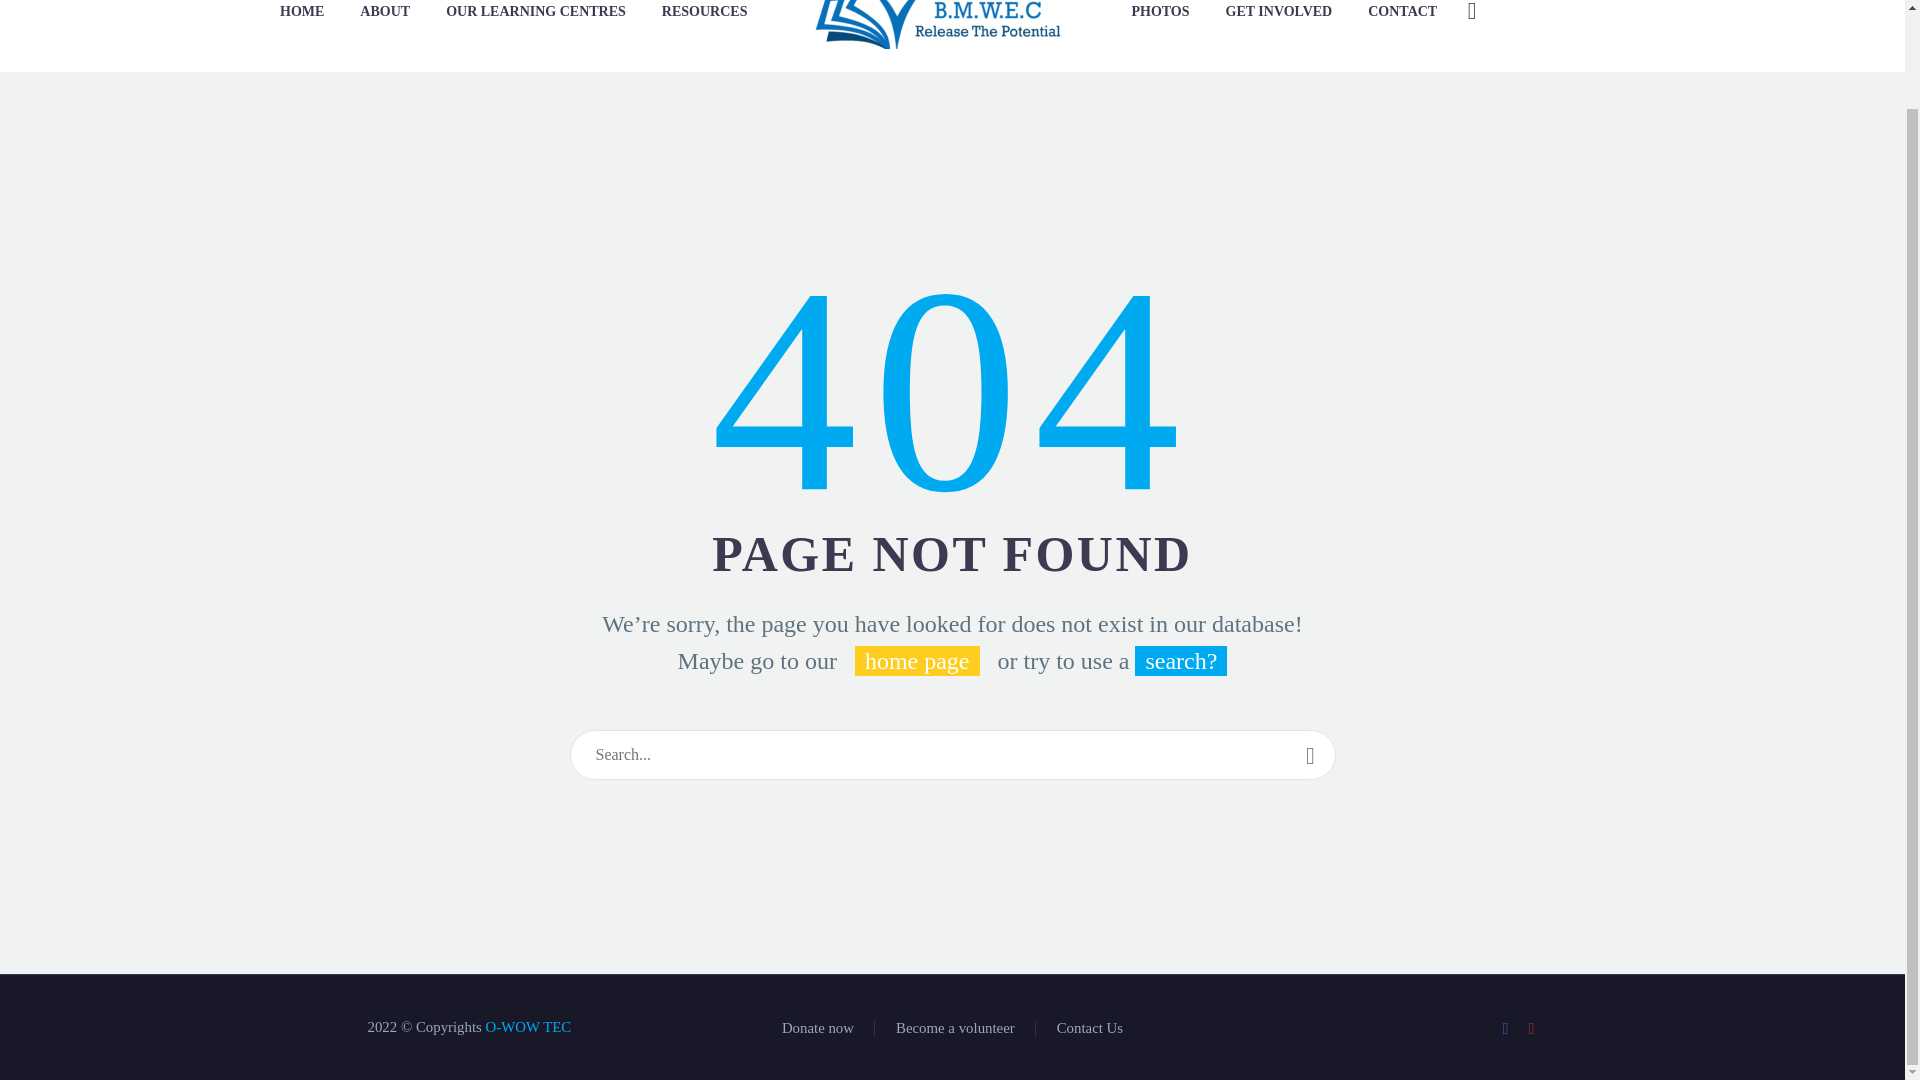 Image resolution: width=1920 pixels, height=1080 pixels. I want to click on ABOUT, so click(384, 11).